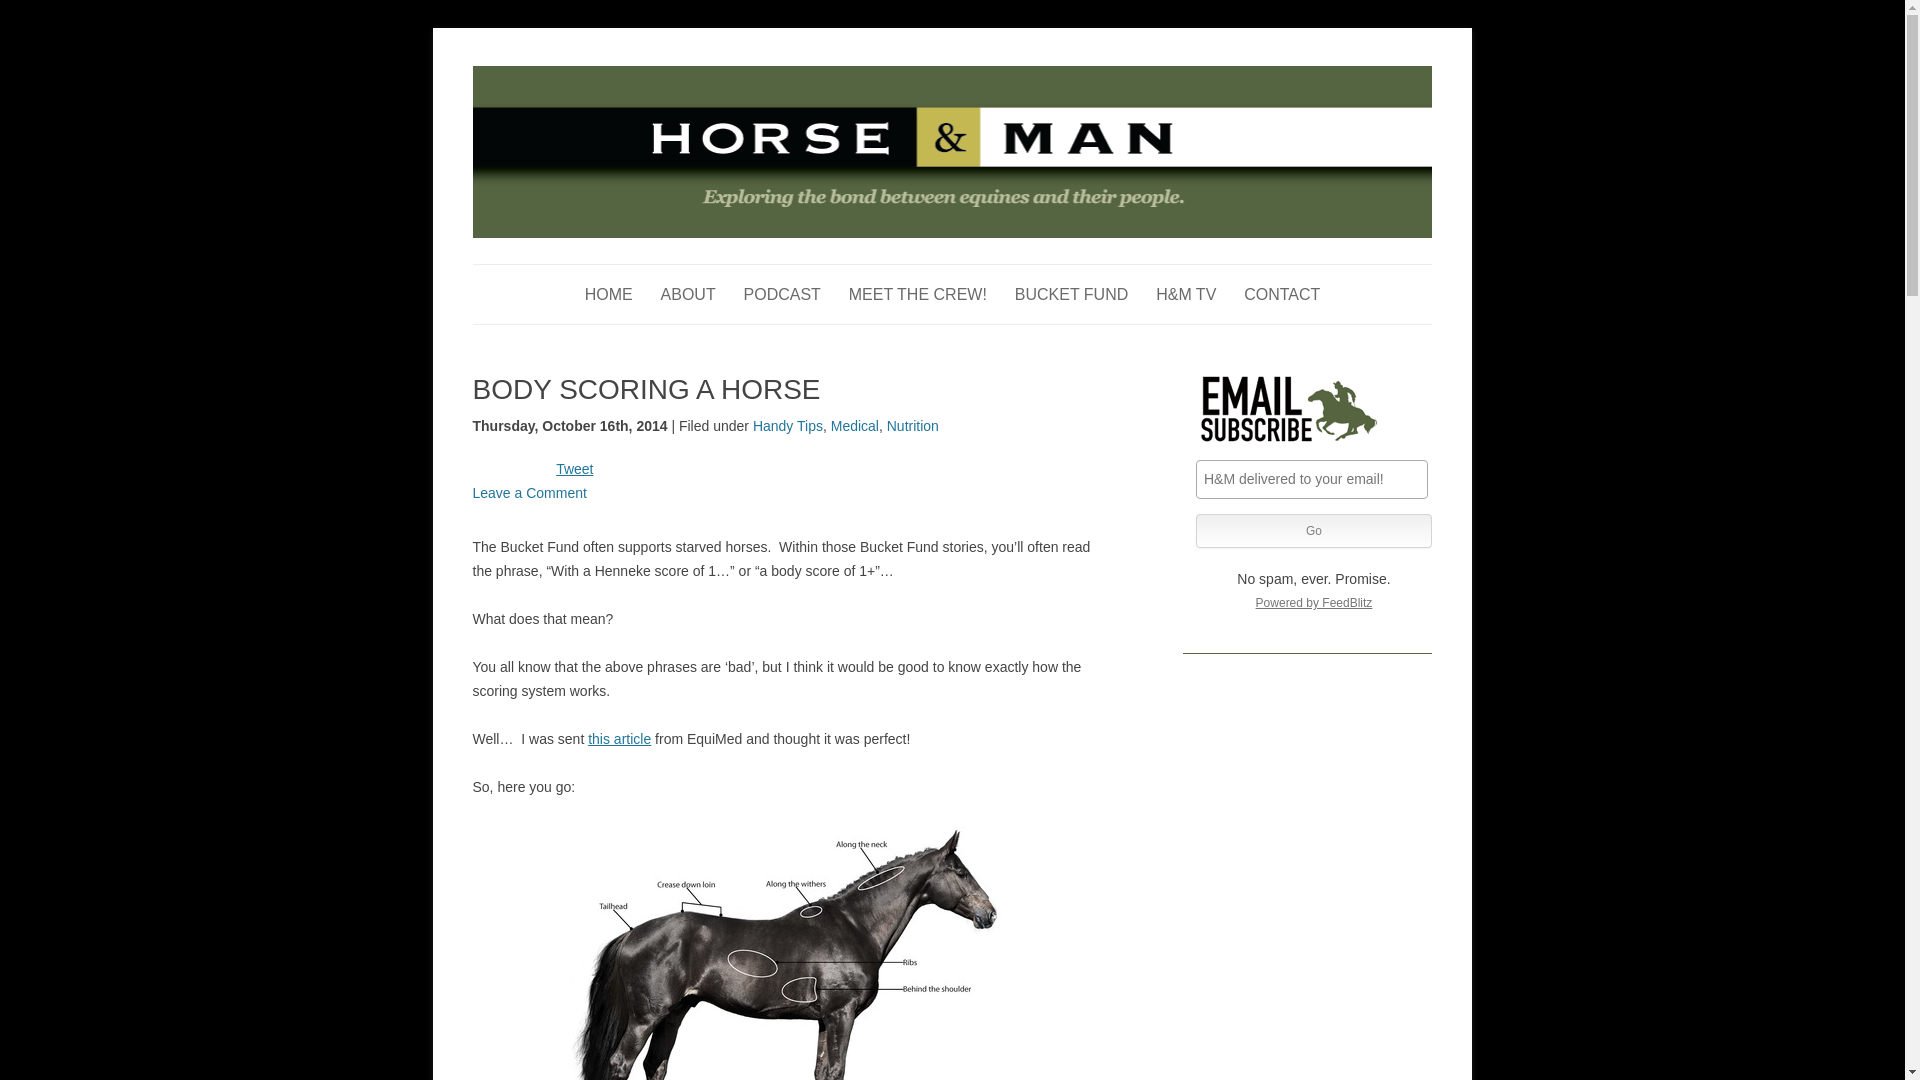 The width and height of the screenshot is (1920, 1080). I want to click on BUCKET FUND, so click(1072, 294).